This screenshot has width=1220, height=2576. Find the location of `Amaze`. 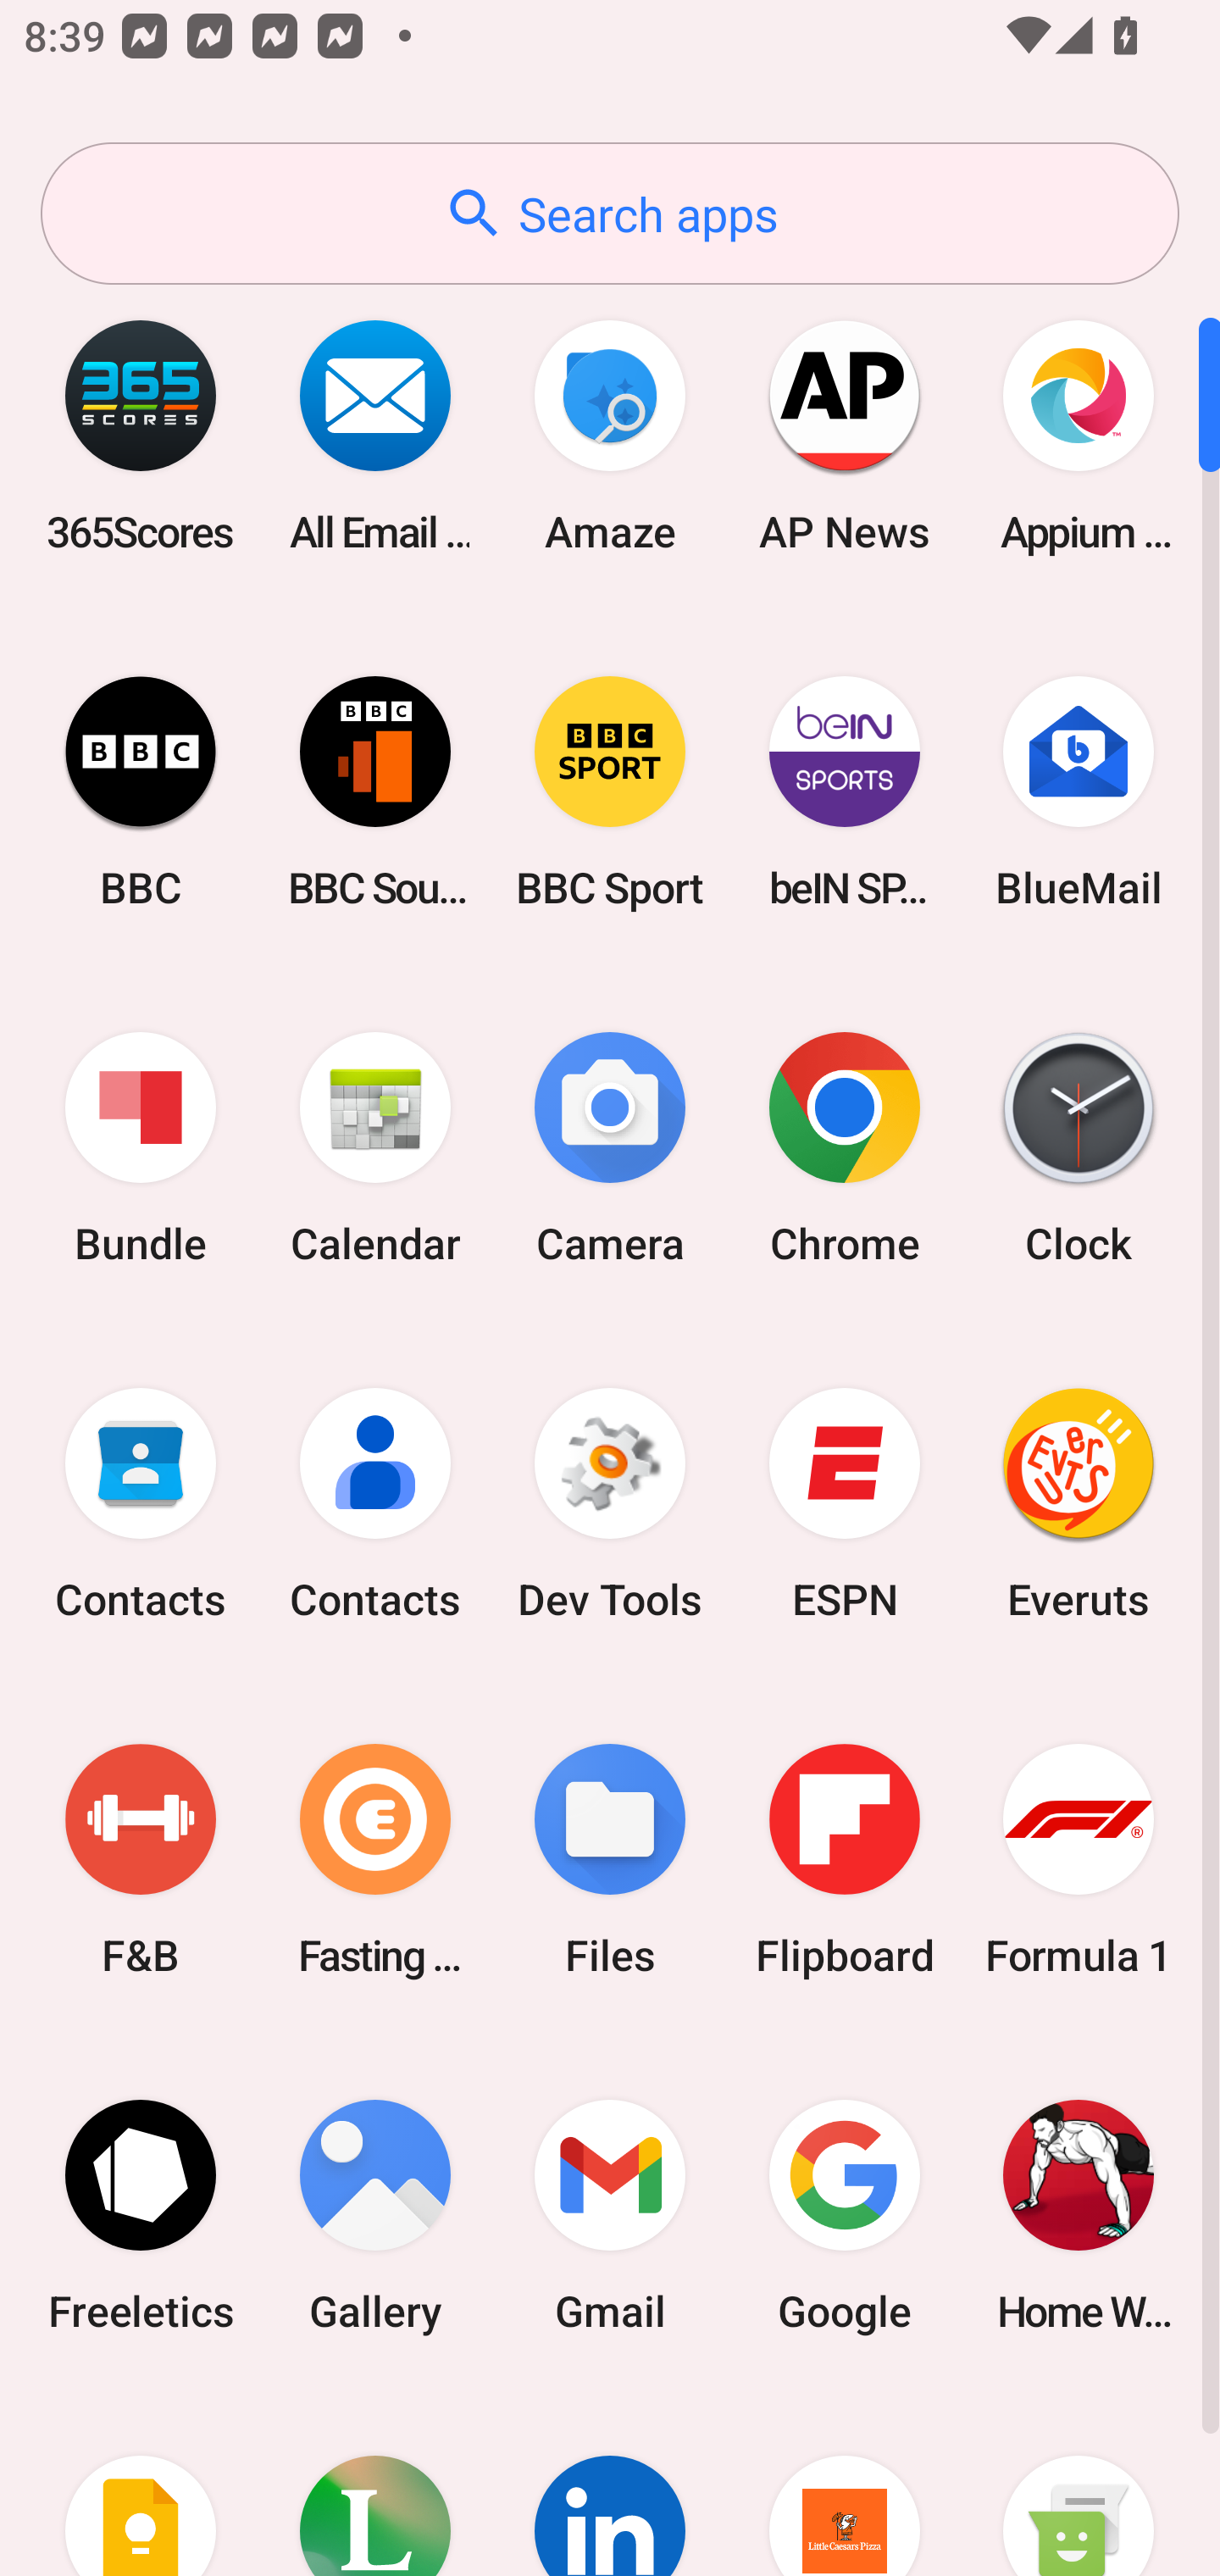

Amaze is located at coordinates (610, 436).